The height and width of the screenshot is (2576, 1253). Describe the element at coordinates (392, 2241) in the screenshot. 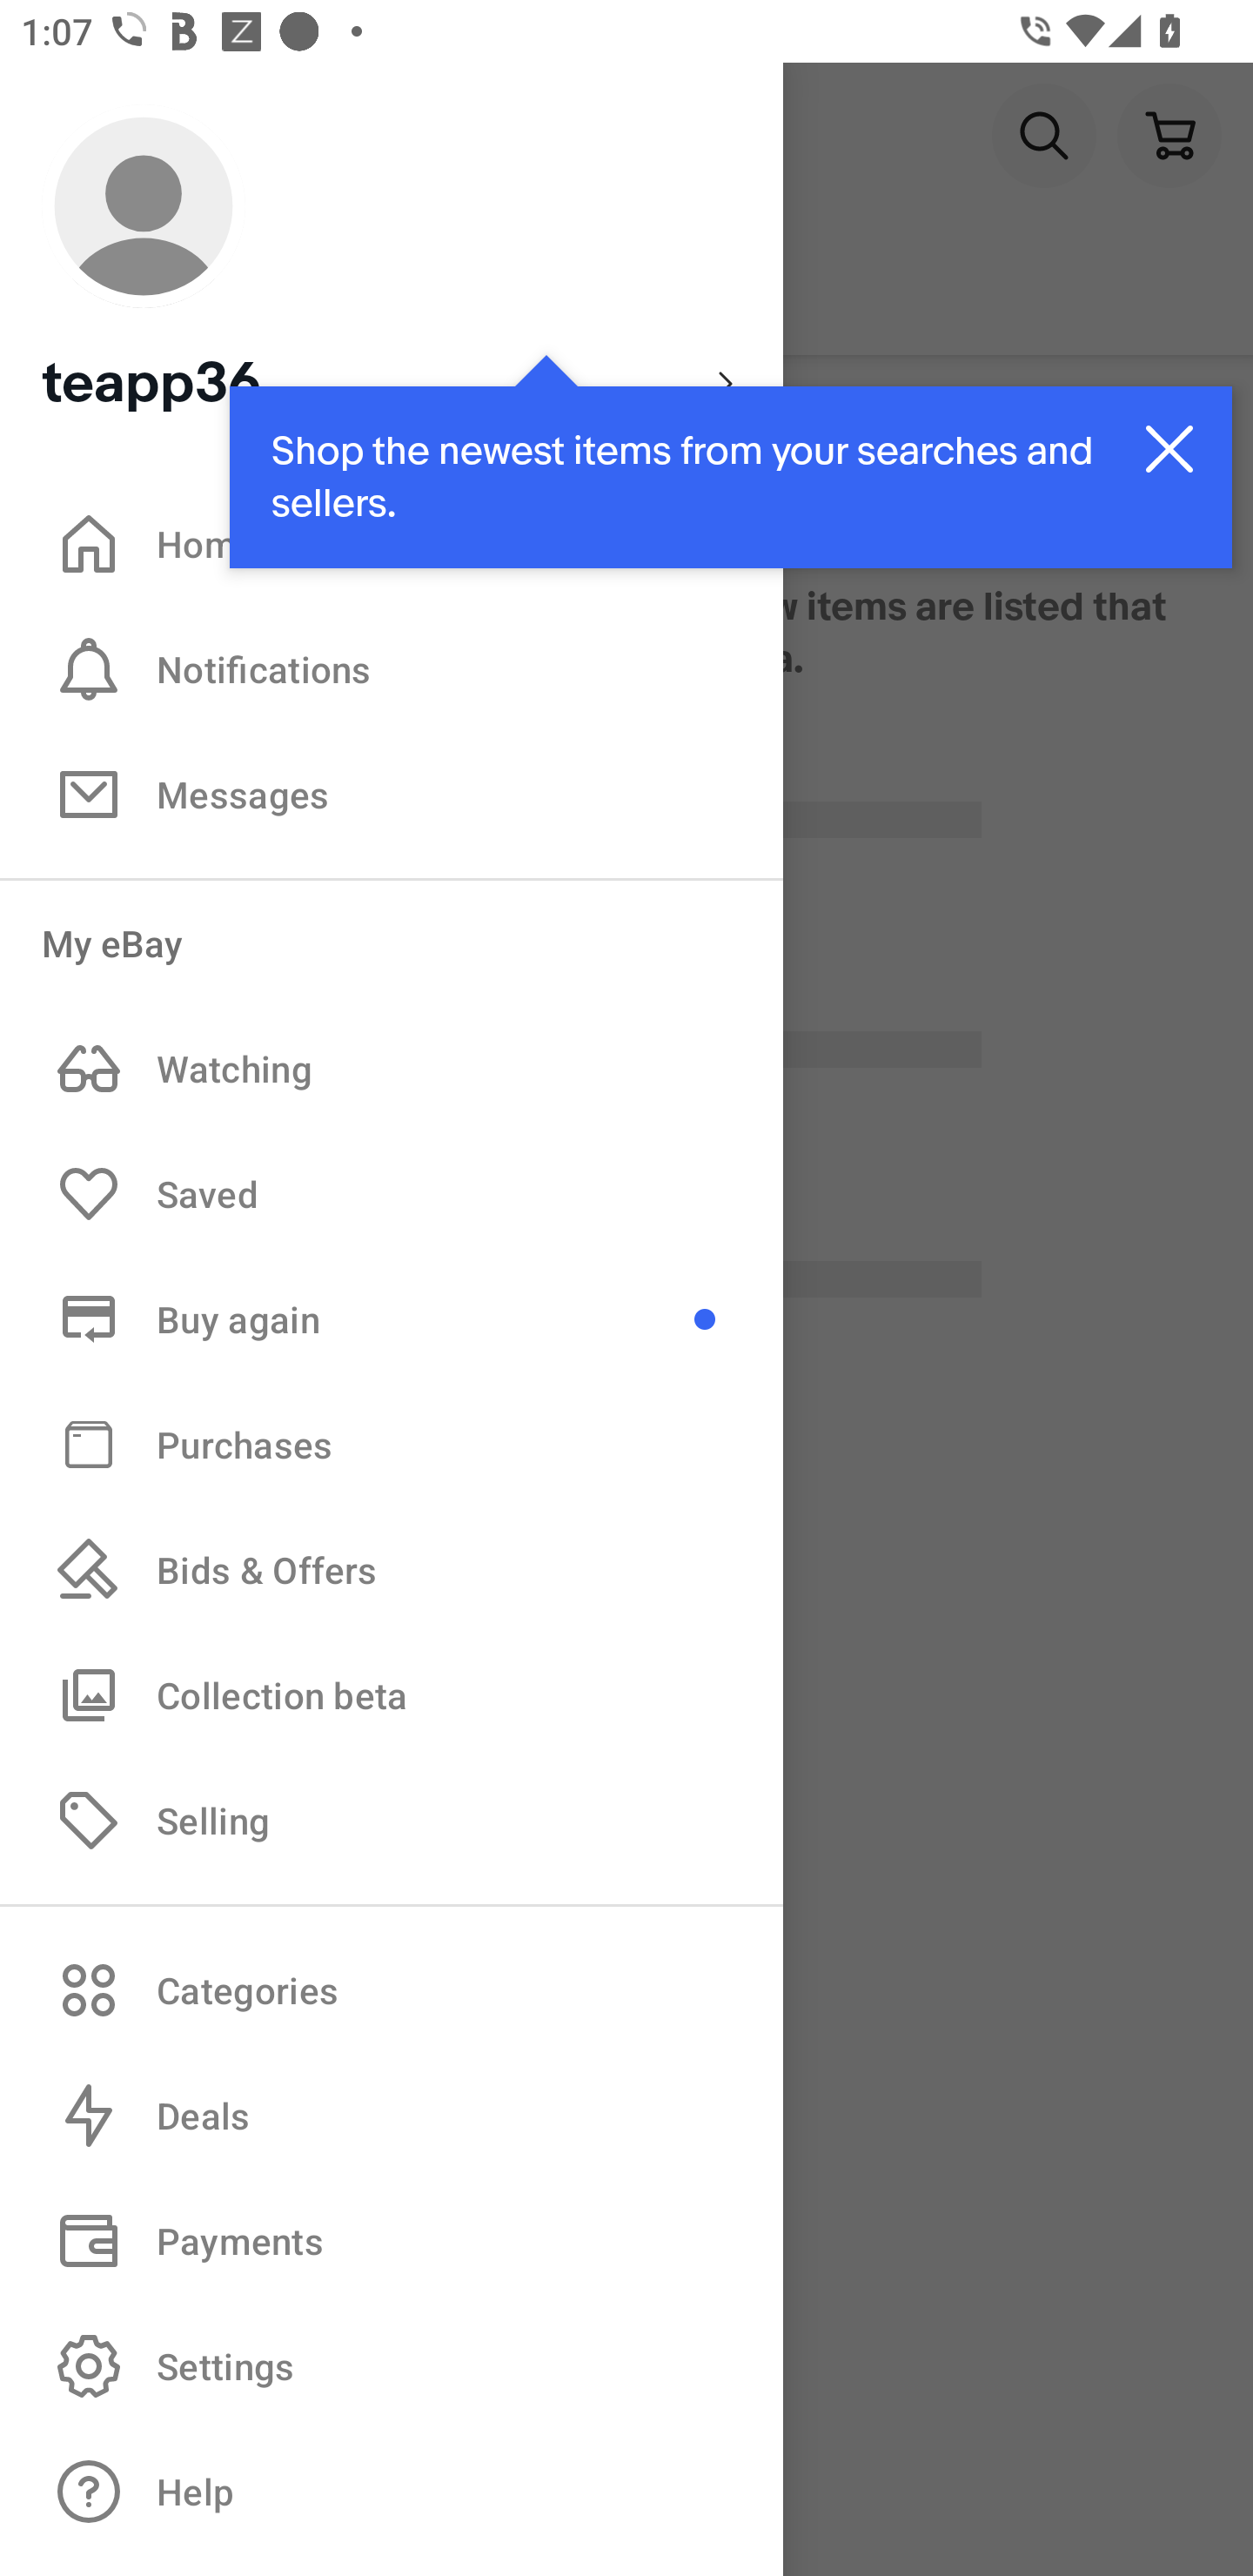

I see `Payments` at that location.